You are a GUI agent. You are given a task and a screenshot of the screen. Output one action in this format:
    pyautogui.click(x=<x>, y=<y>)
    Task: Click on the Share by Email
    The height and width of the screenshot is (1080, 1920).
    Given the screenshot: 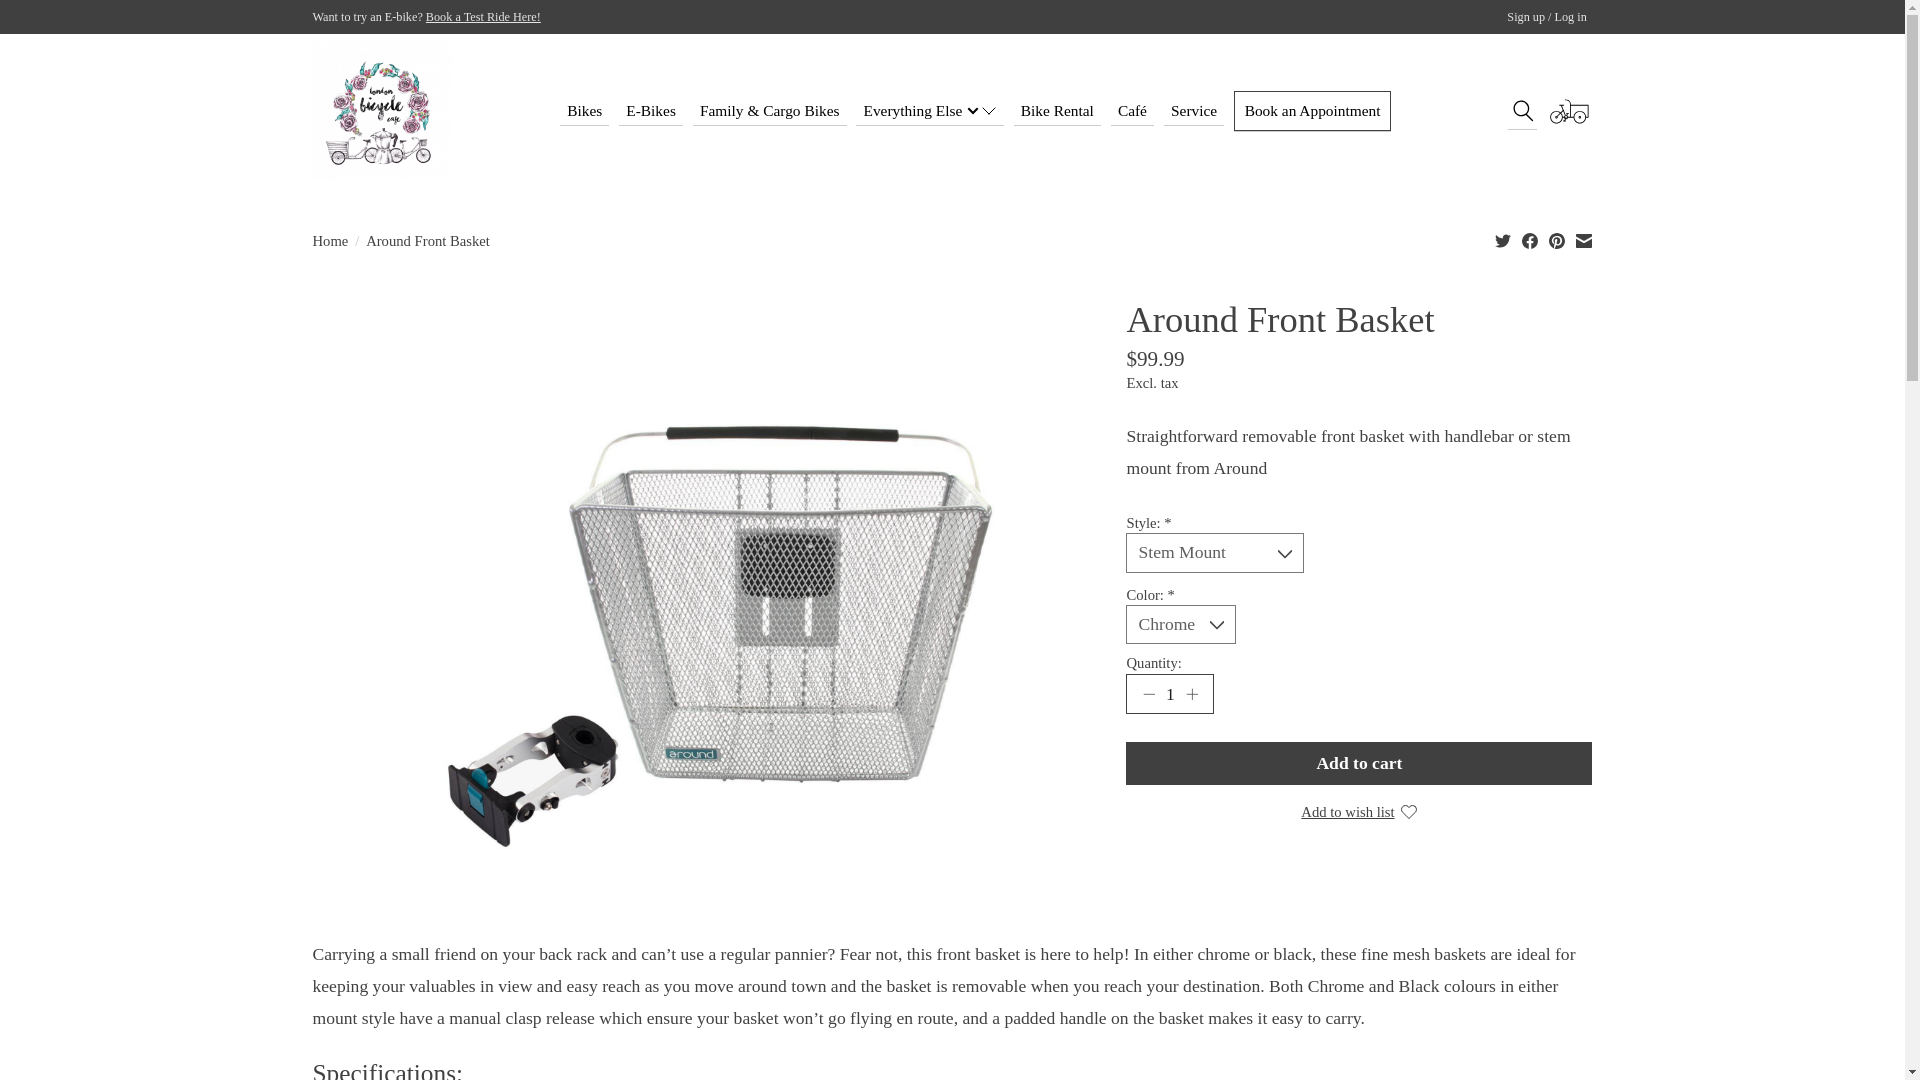 What is the action you would take?
    pyautogui.click(x=1584, y=240)
    